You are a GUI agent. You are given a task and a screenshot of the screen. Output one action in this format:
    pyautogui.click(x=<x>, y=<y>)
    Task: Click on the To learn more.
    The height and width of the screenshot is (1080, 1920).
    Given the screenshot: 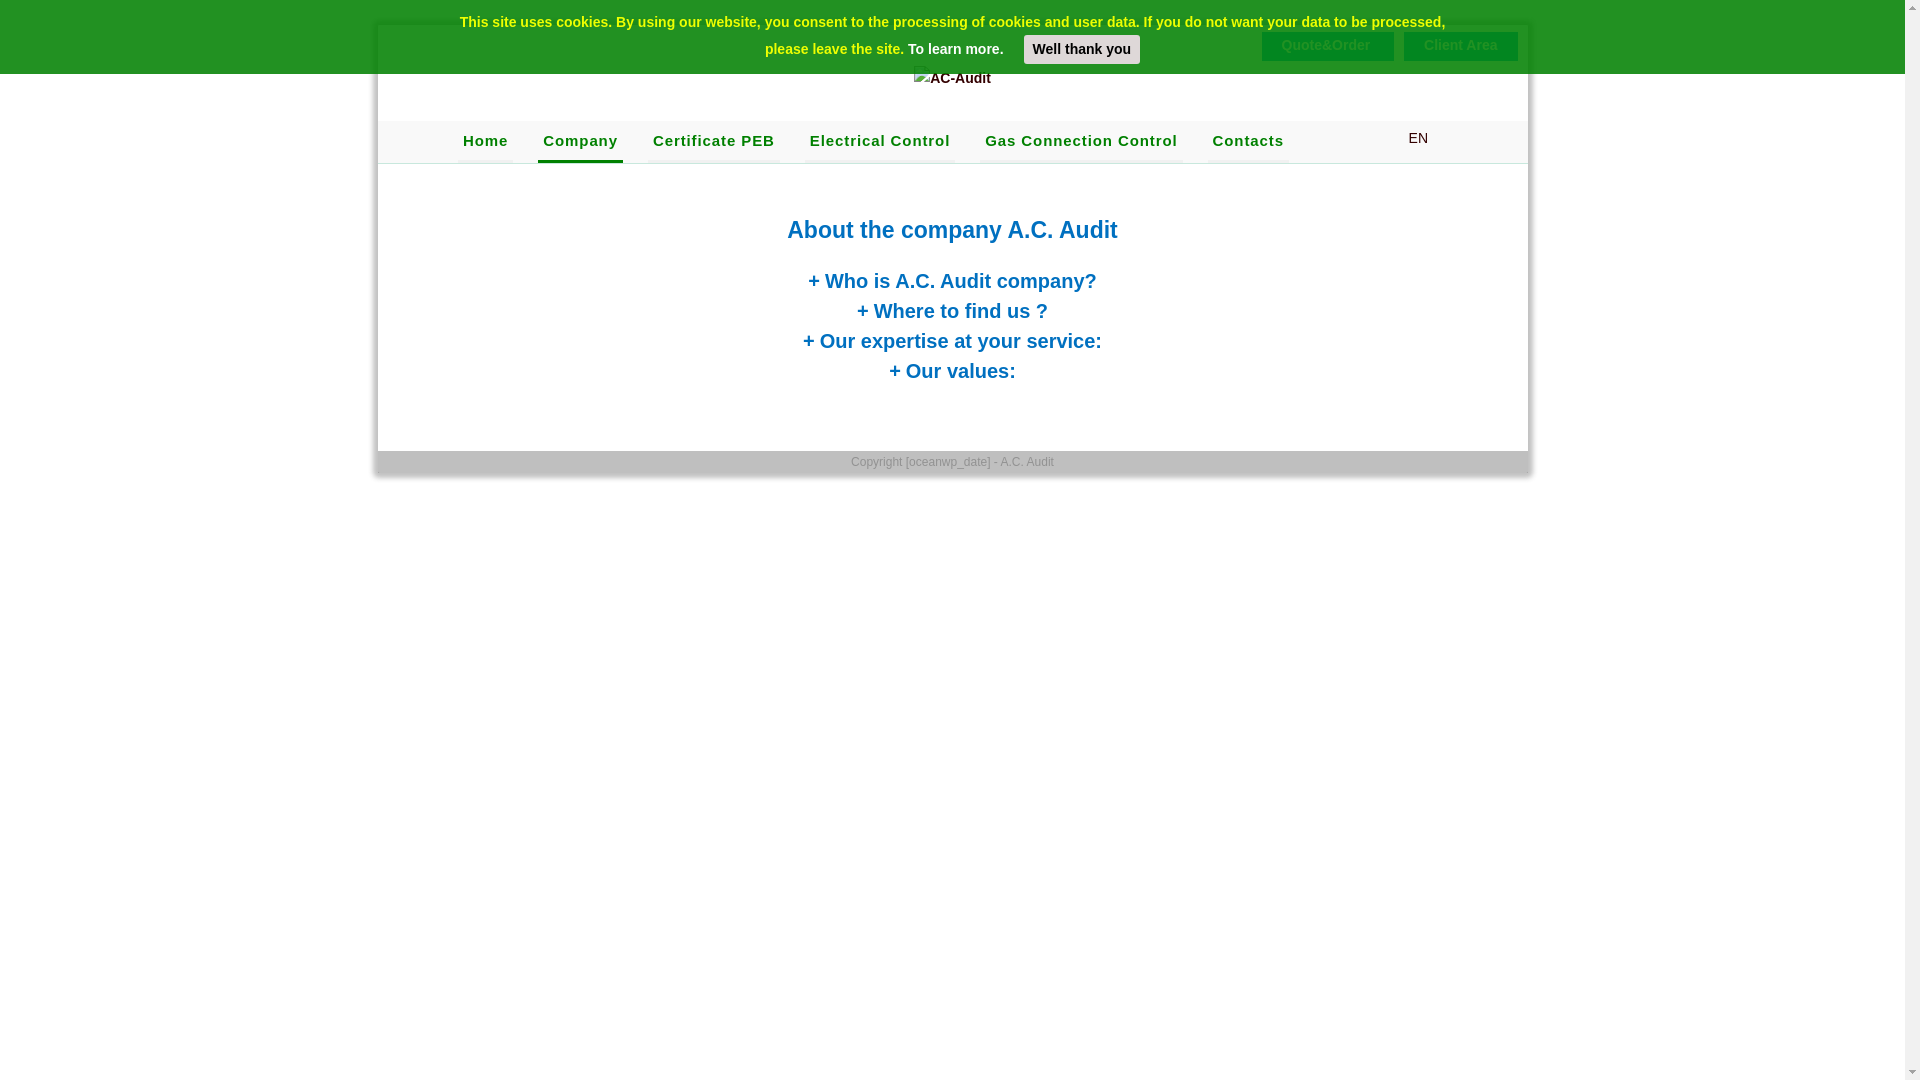 What is the action you would take?
    pyautogui.click(x=955, y=49)
    